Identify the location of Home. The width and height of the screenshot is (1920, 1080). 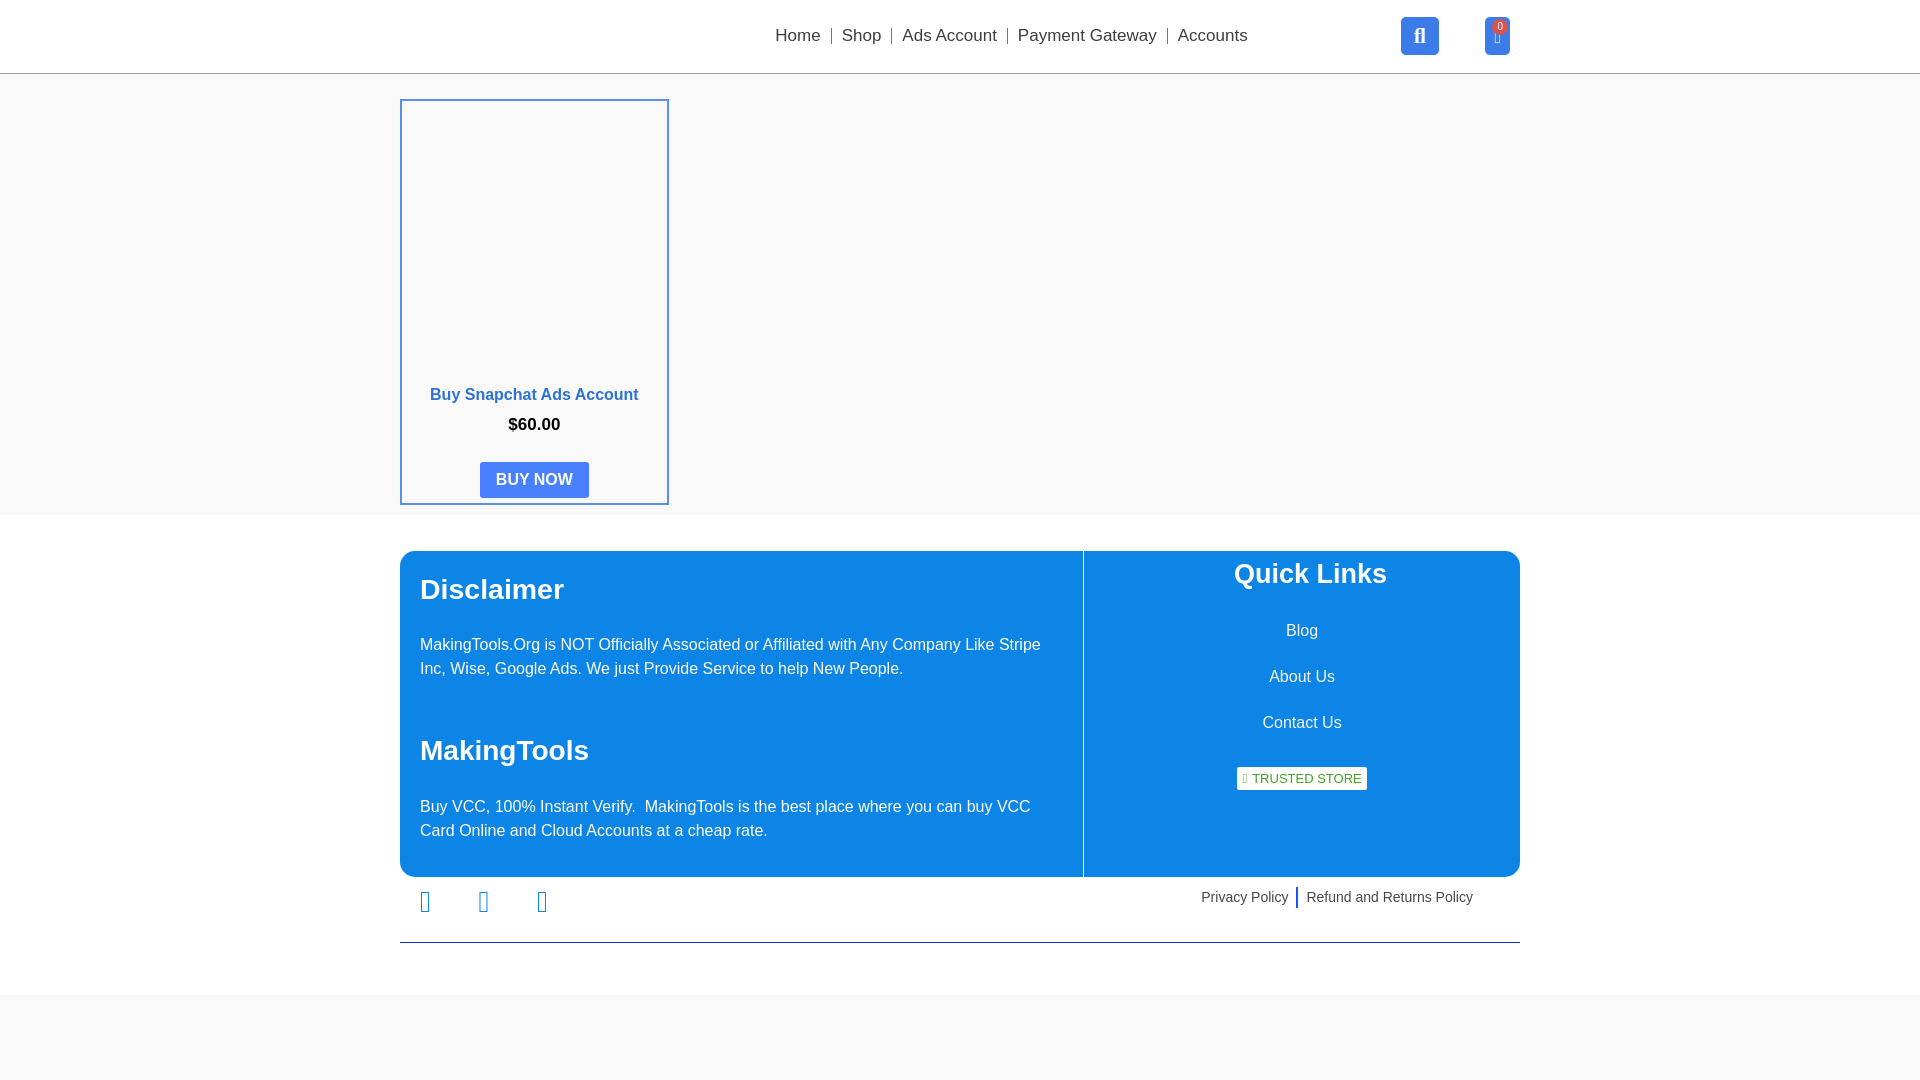
(796, 36).